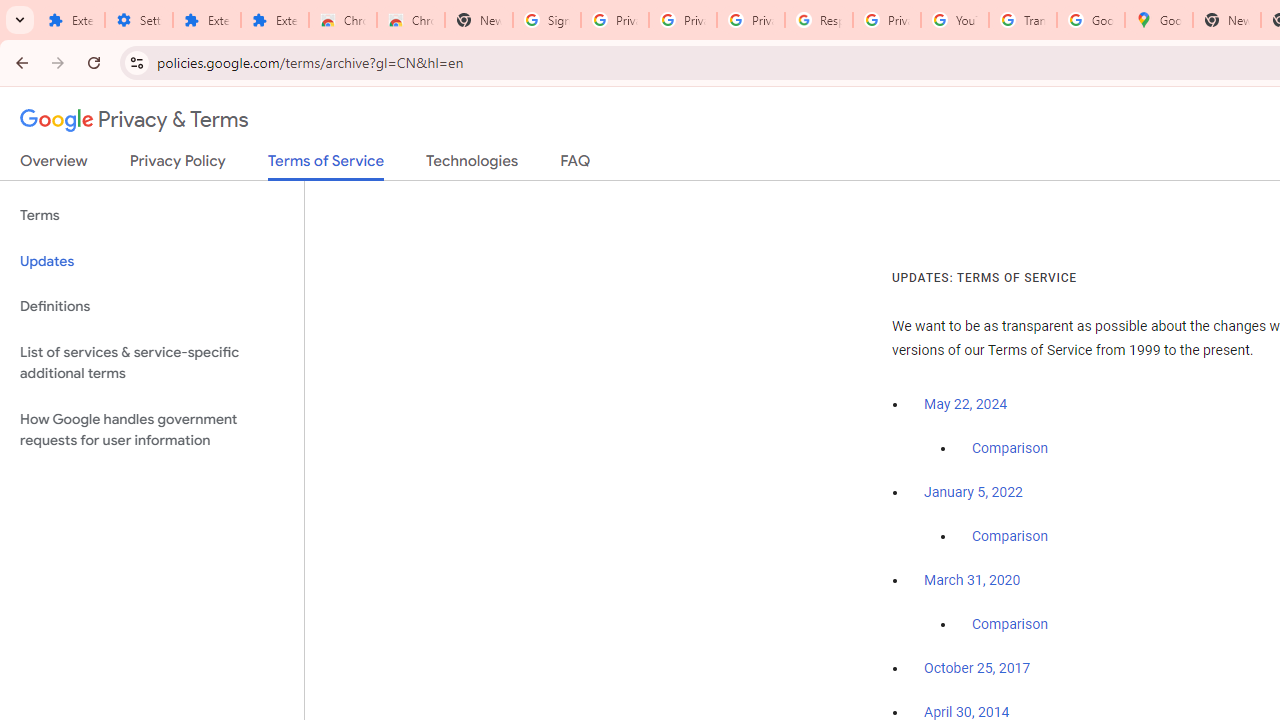 The width and height of the screenshot is (1280, 720). What do you see at coordinates (954, 20) in the screenshot?
I see `YouTube` at bounding box center [954, 20].